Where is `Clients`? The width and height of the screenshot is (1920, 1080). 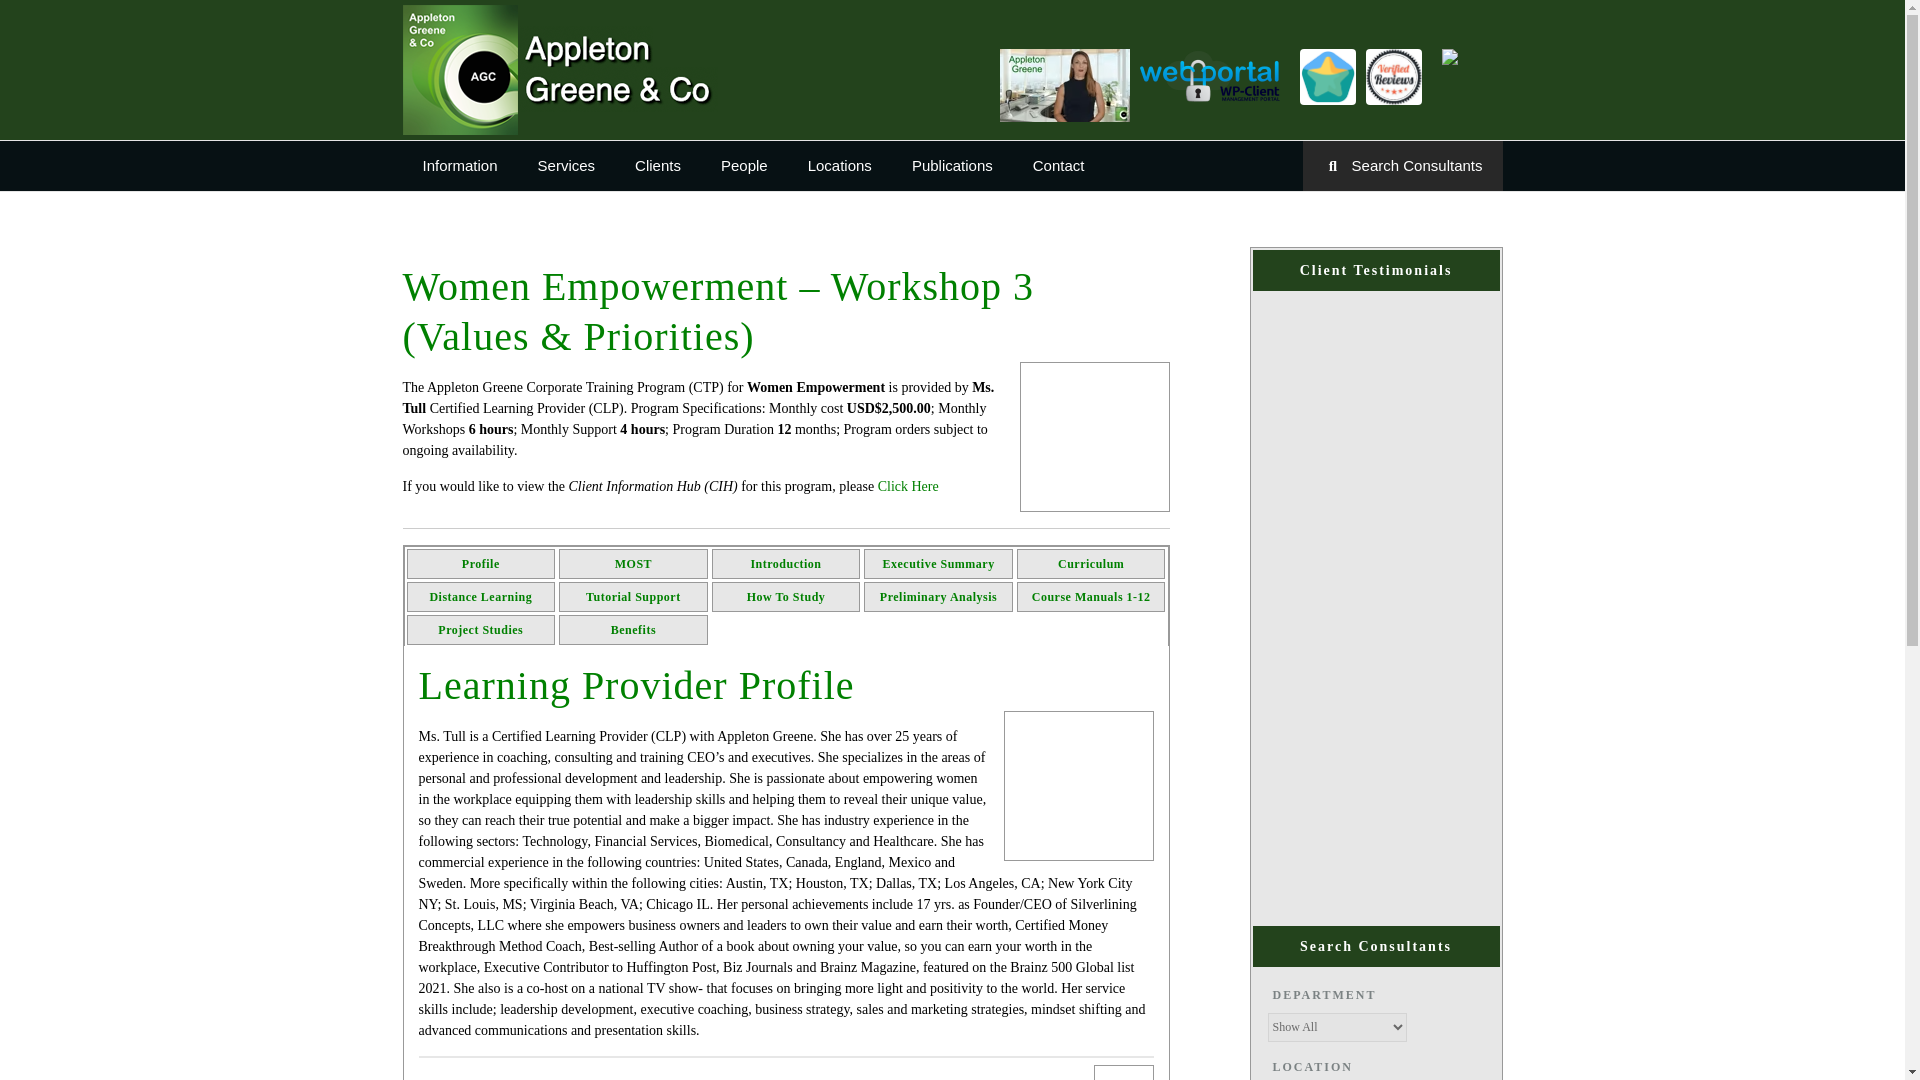 Clients is located at coordinates (657, 166).